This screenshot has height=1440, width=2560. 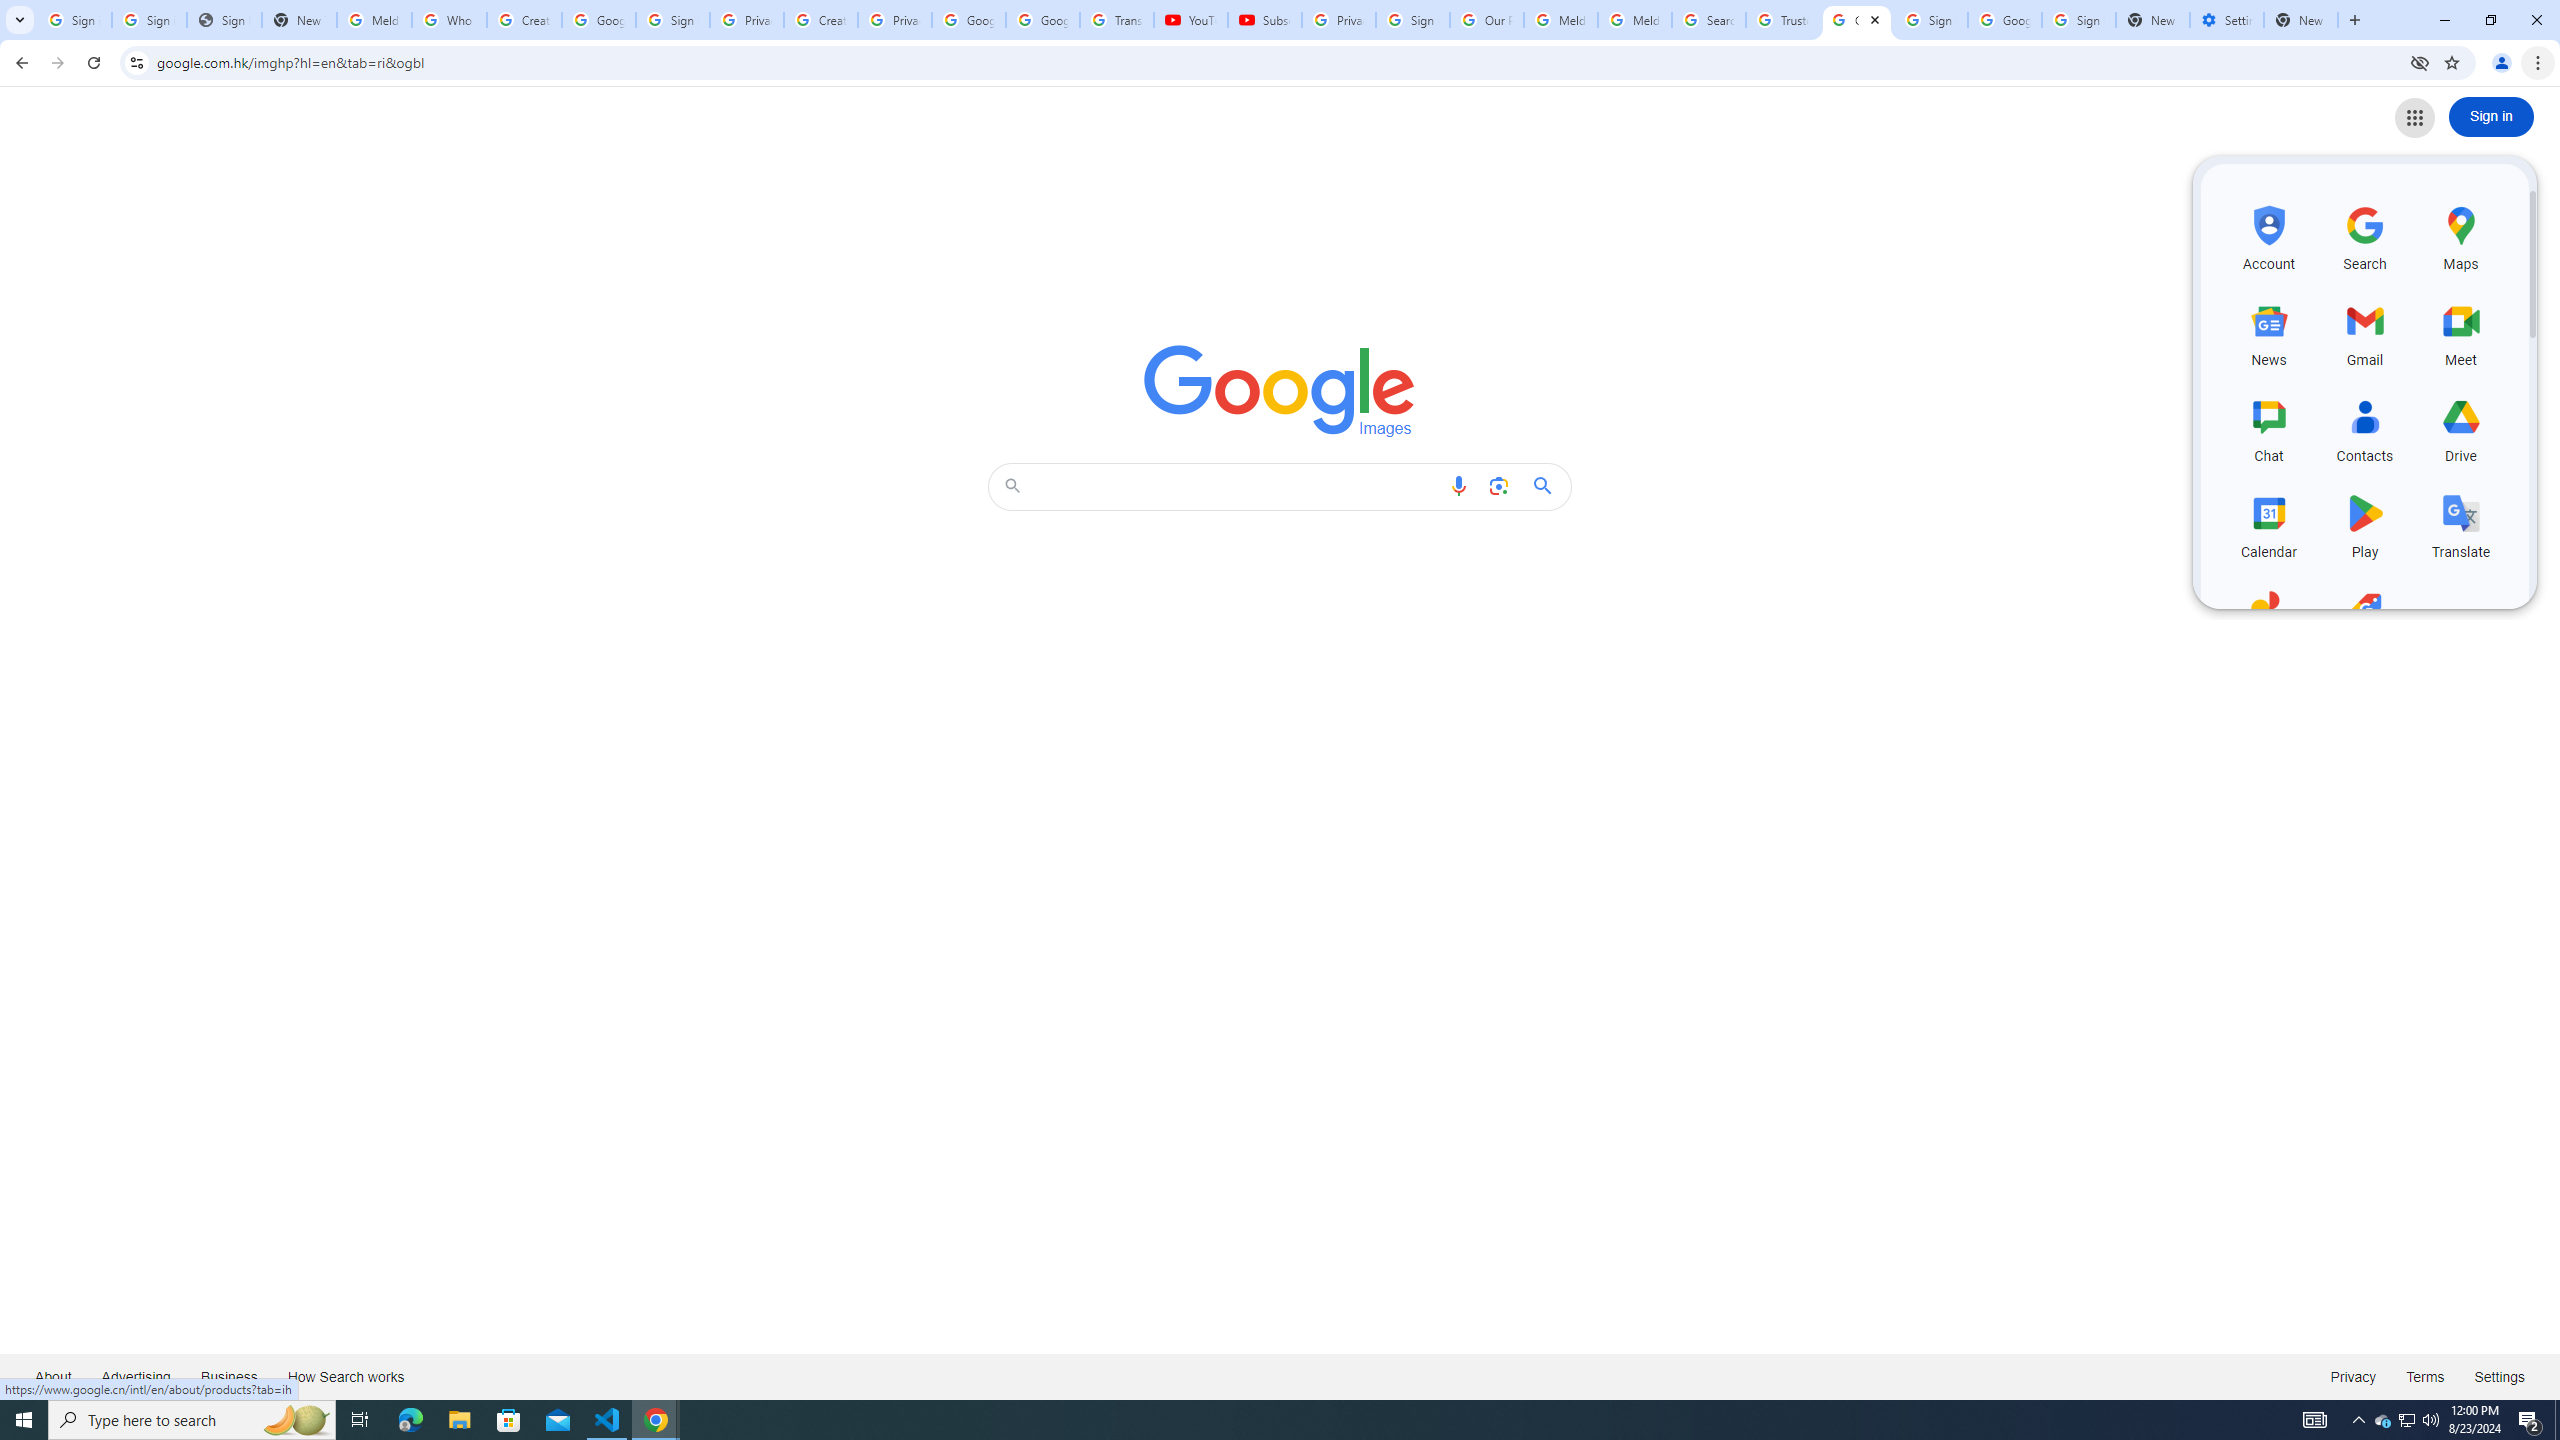 I want to click on Google Images, so click(x=1856, y=20).